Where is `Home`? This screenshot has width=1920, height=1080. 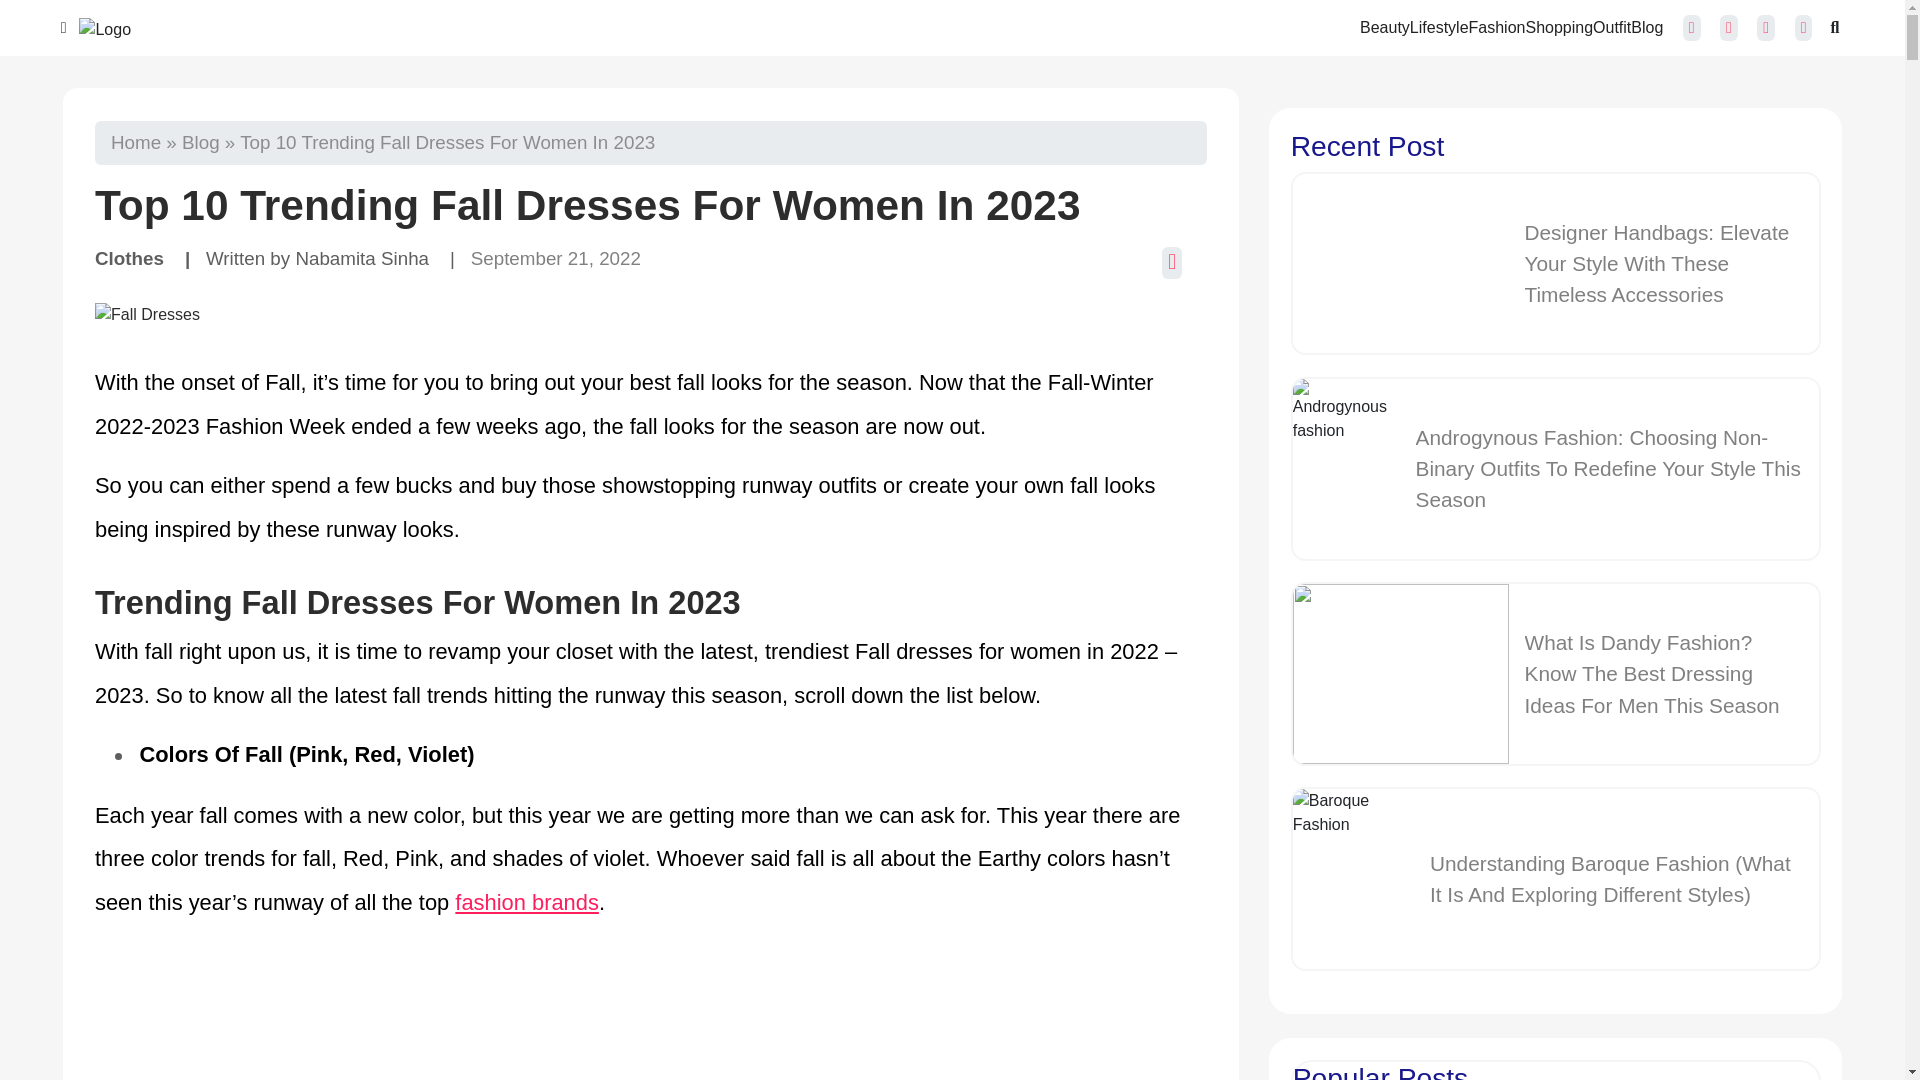 Home is located at coordinates (136, 142).